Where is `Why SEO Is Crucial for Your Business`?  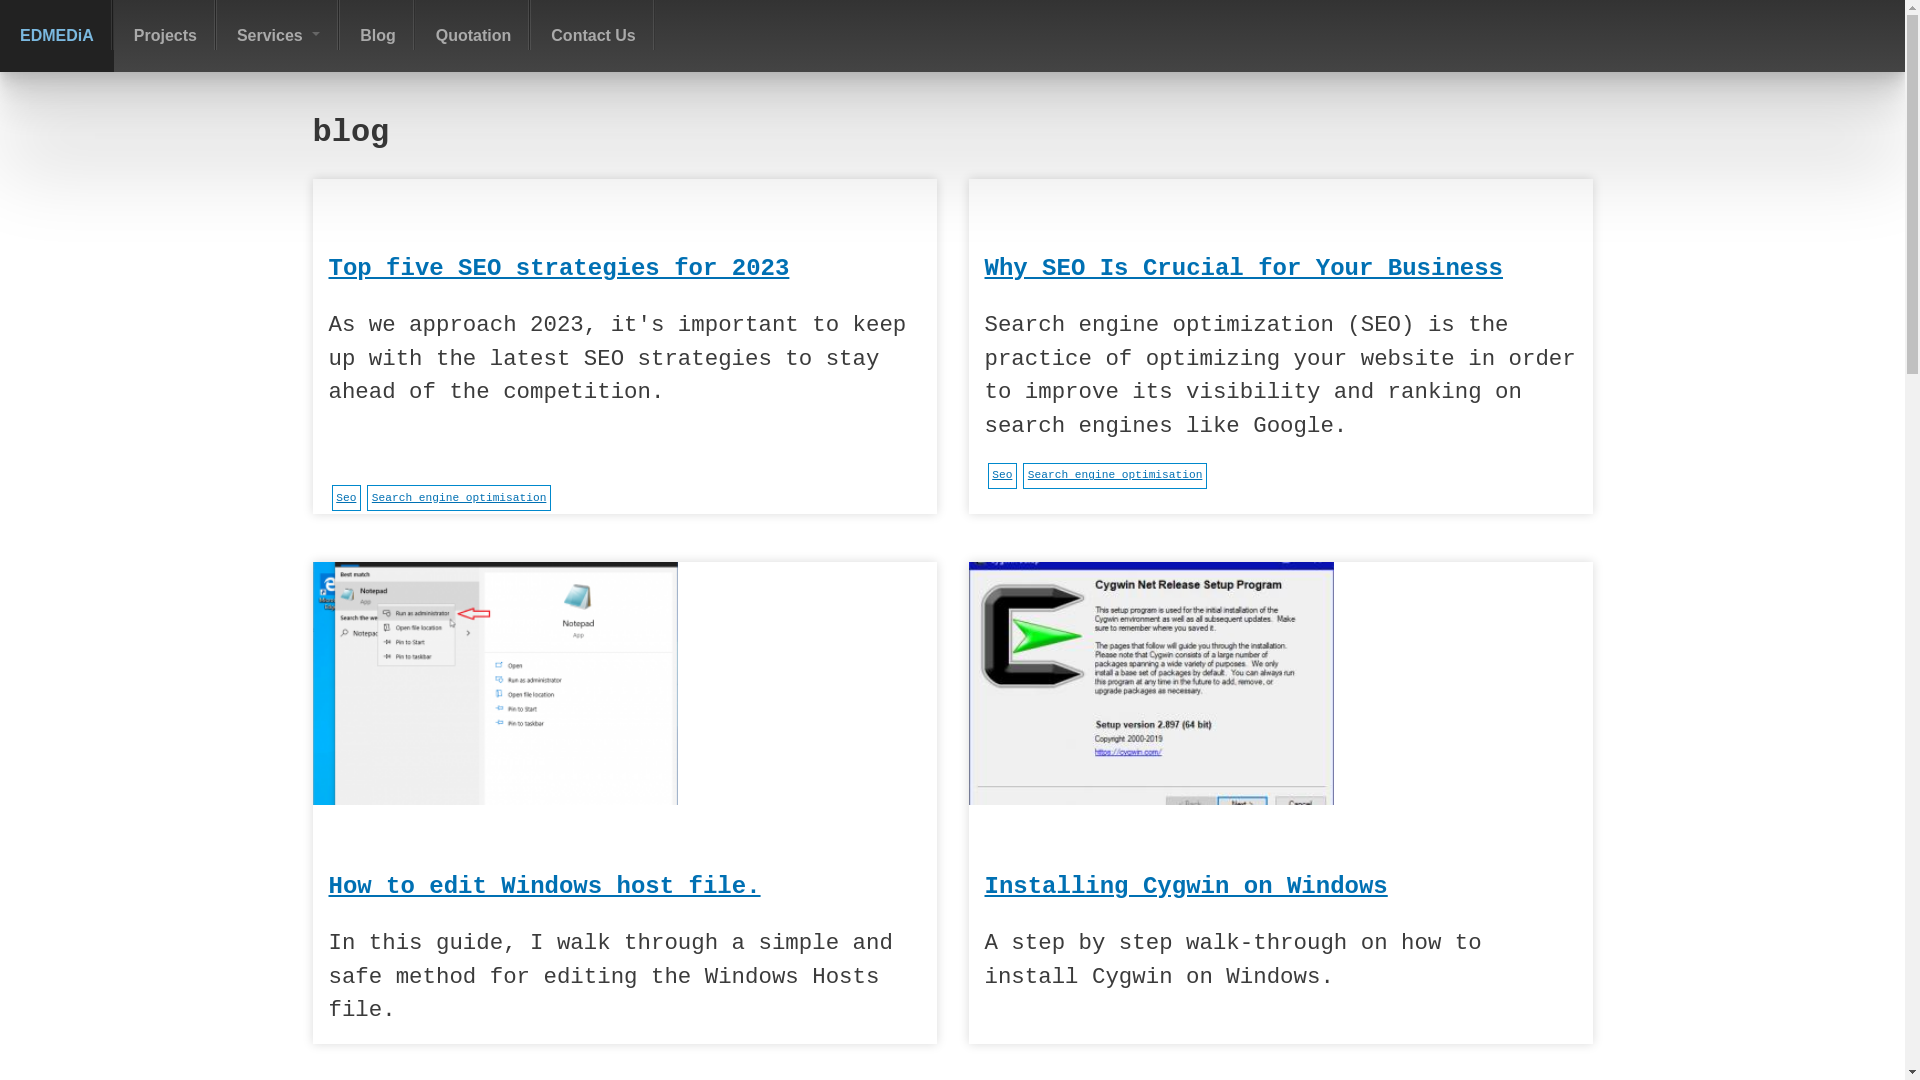
Why SEO Is Crucial for Your Business is located at coordinates (1242, 269).